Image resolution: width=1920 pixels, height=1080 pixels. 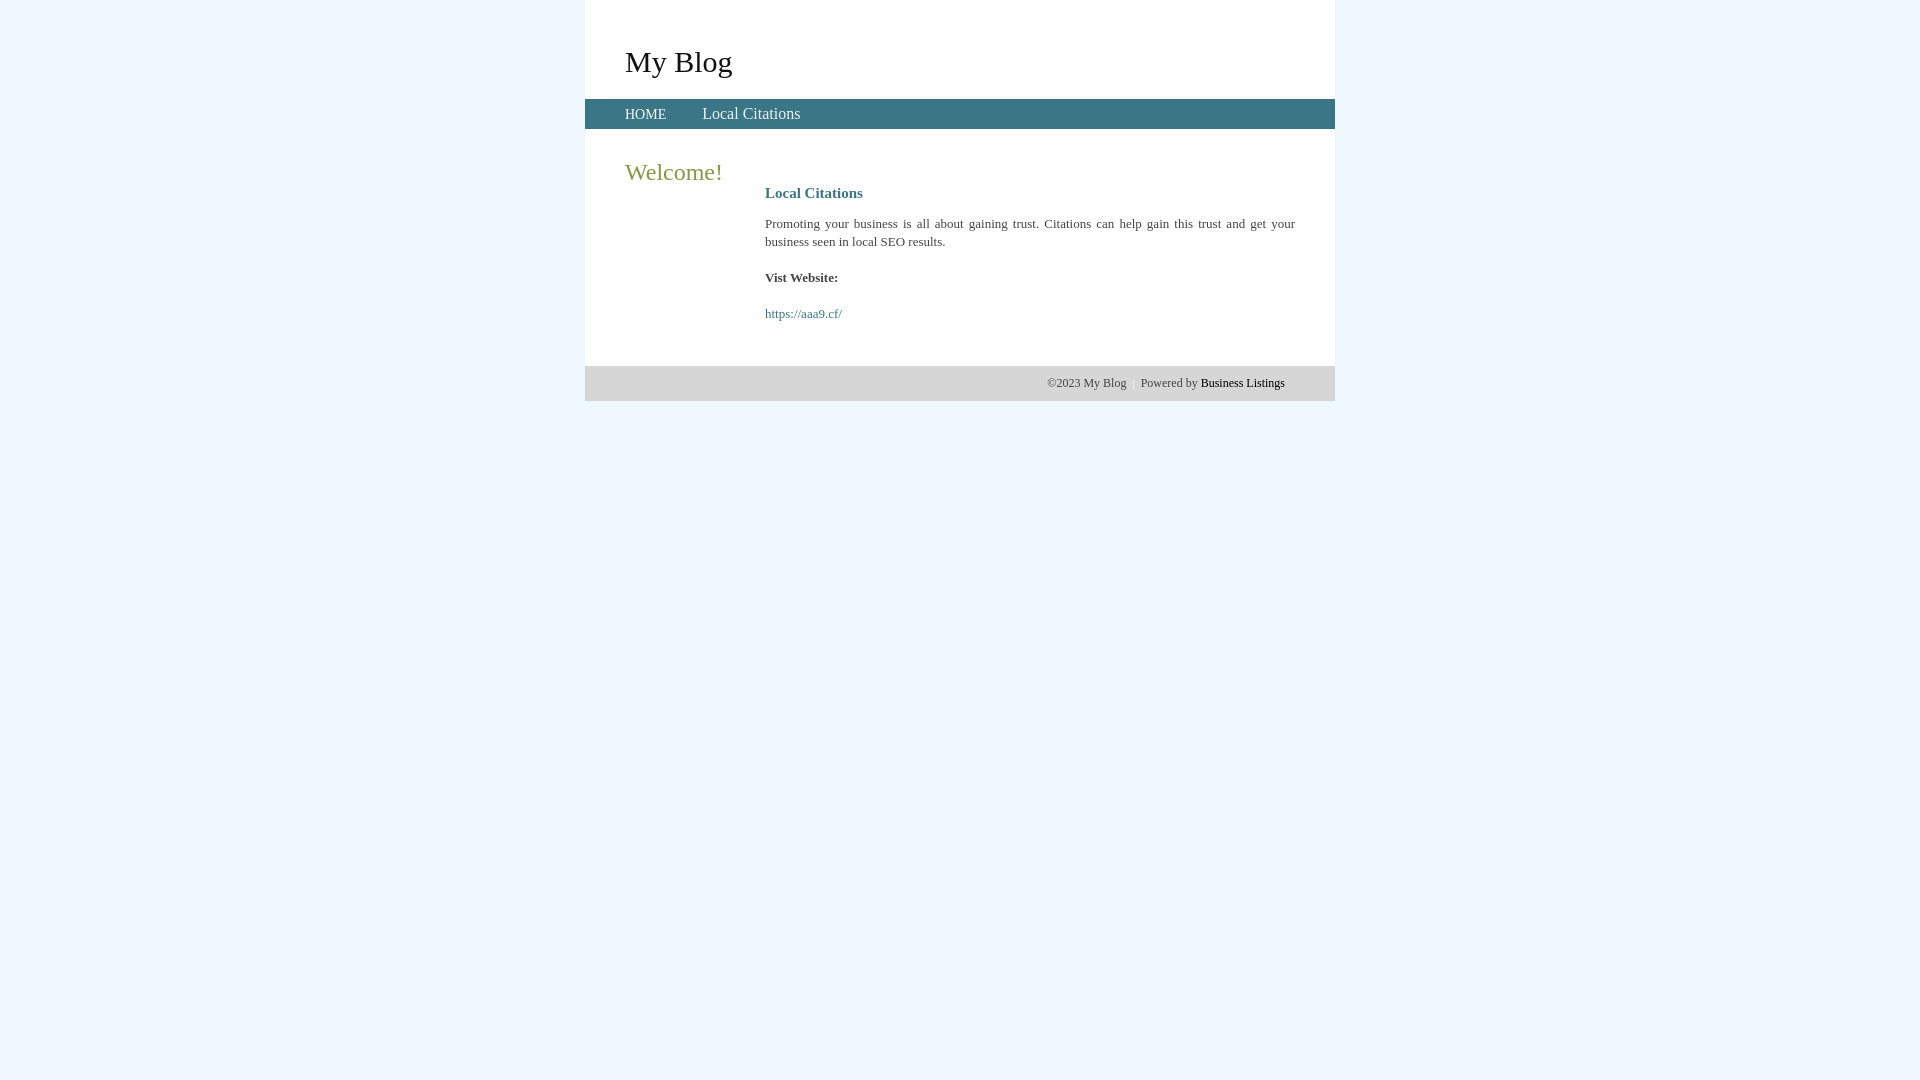 What do you see at coordinates (679, 61) in the screenshot?
I see `My Blog` at bounding box center [679, 61].